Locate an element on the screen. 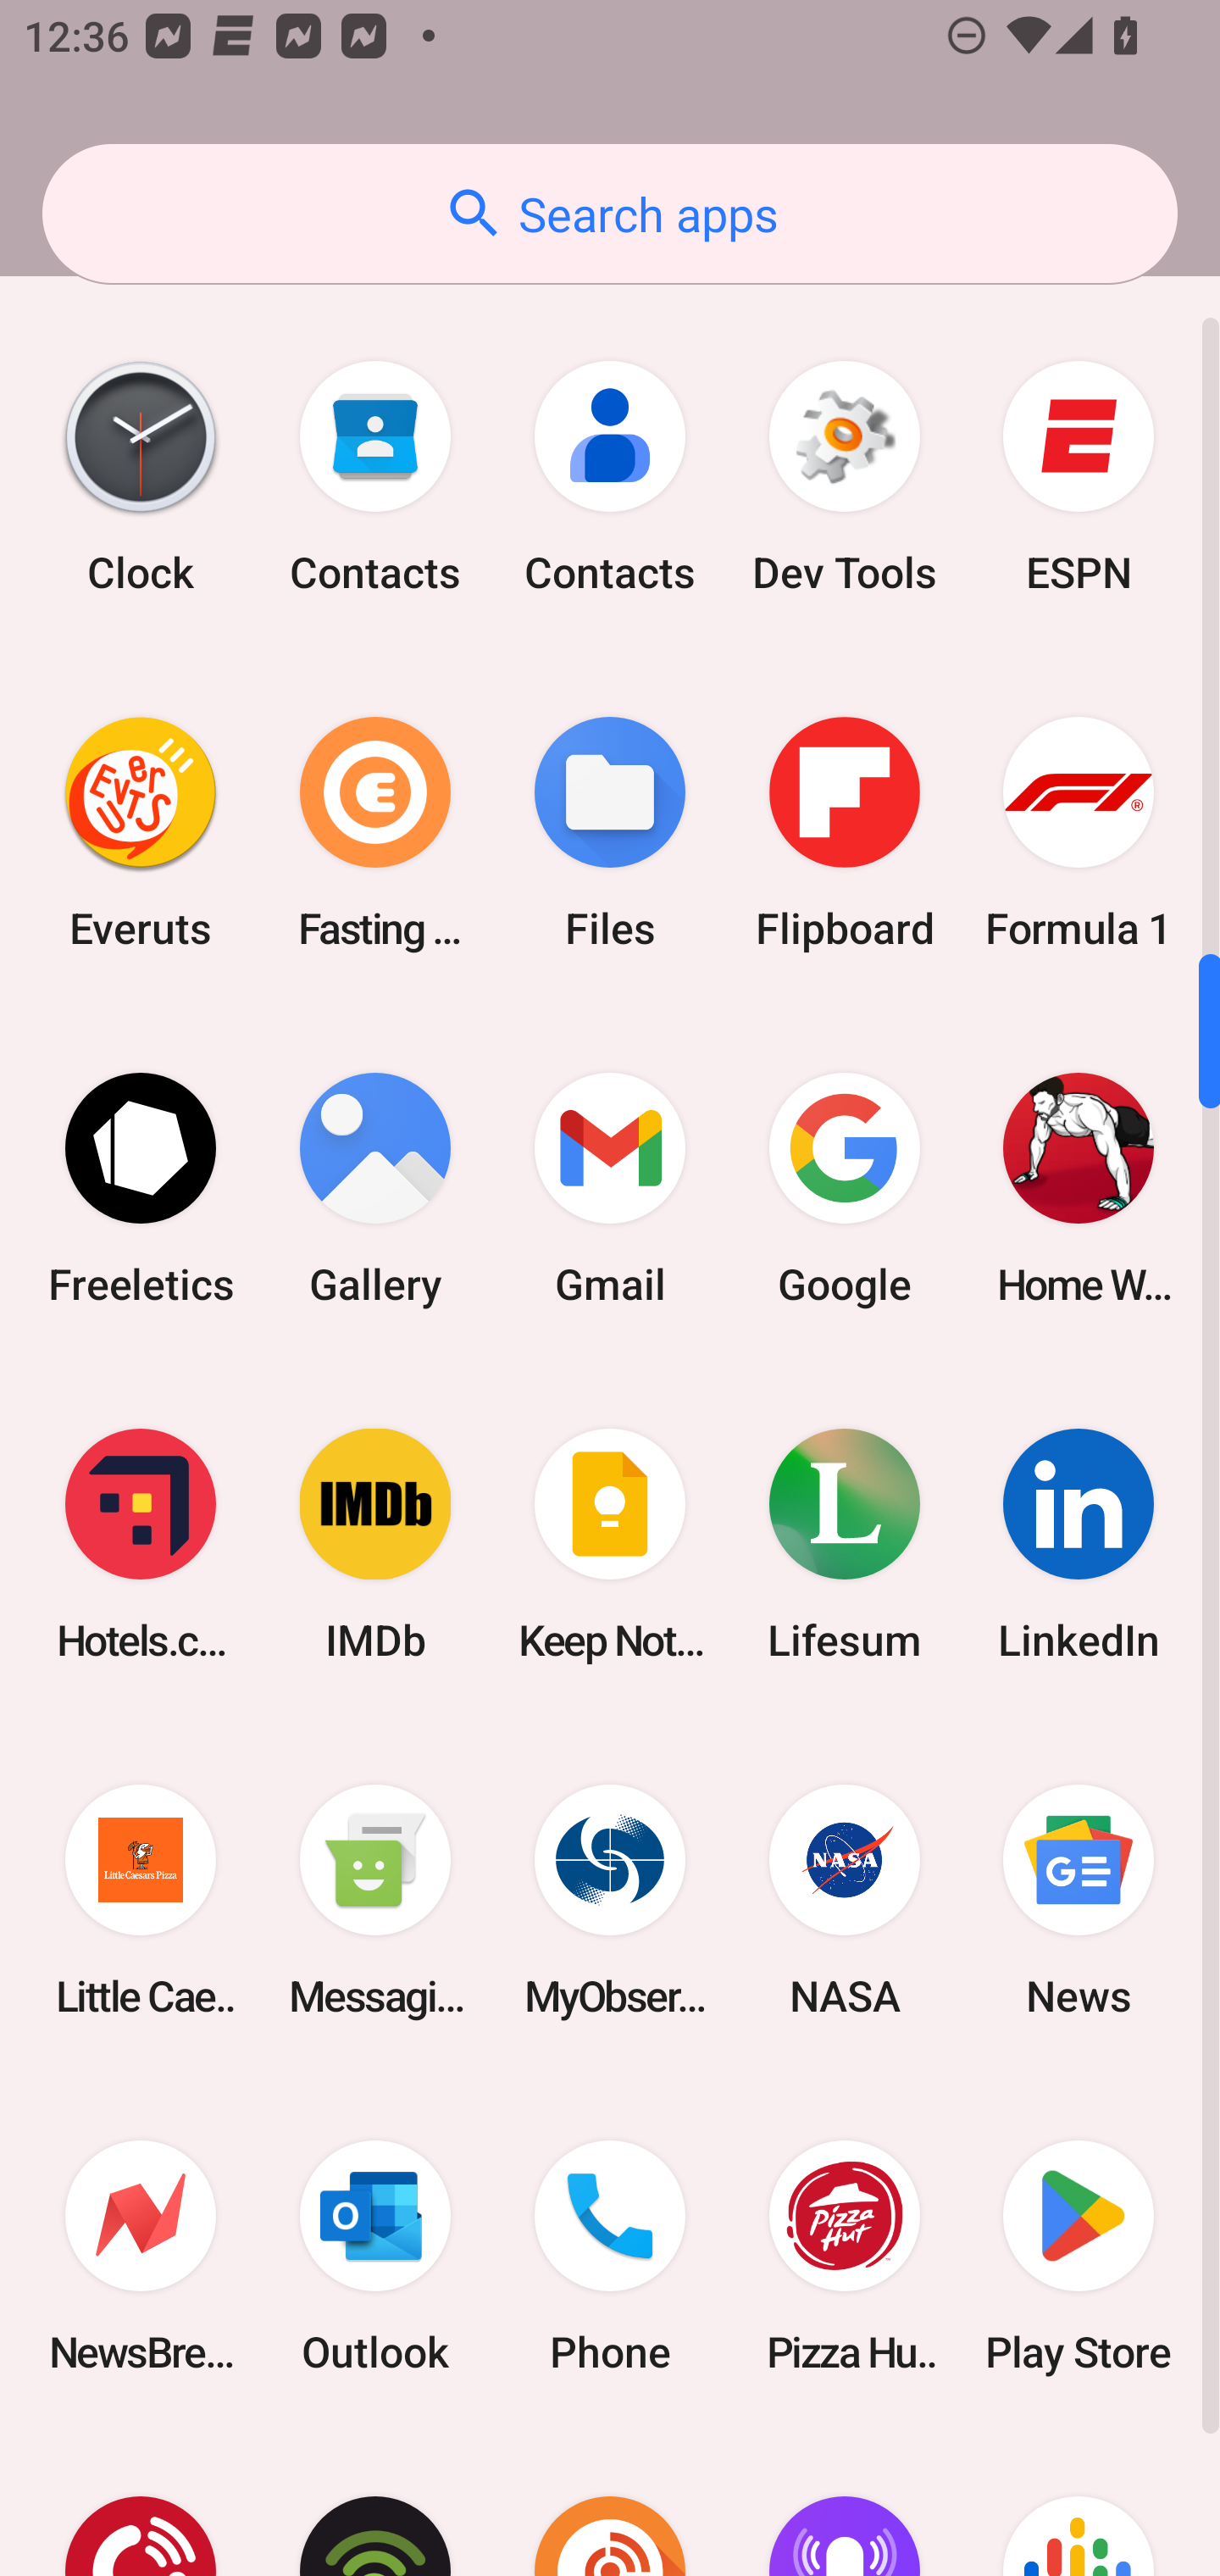 The width and height of the screenshot is (1220, 2576). Little Caesars Pizza is located at coordinates (141, 1901).